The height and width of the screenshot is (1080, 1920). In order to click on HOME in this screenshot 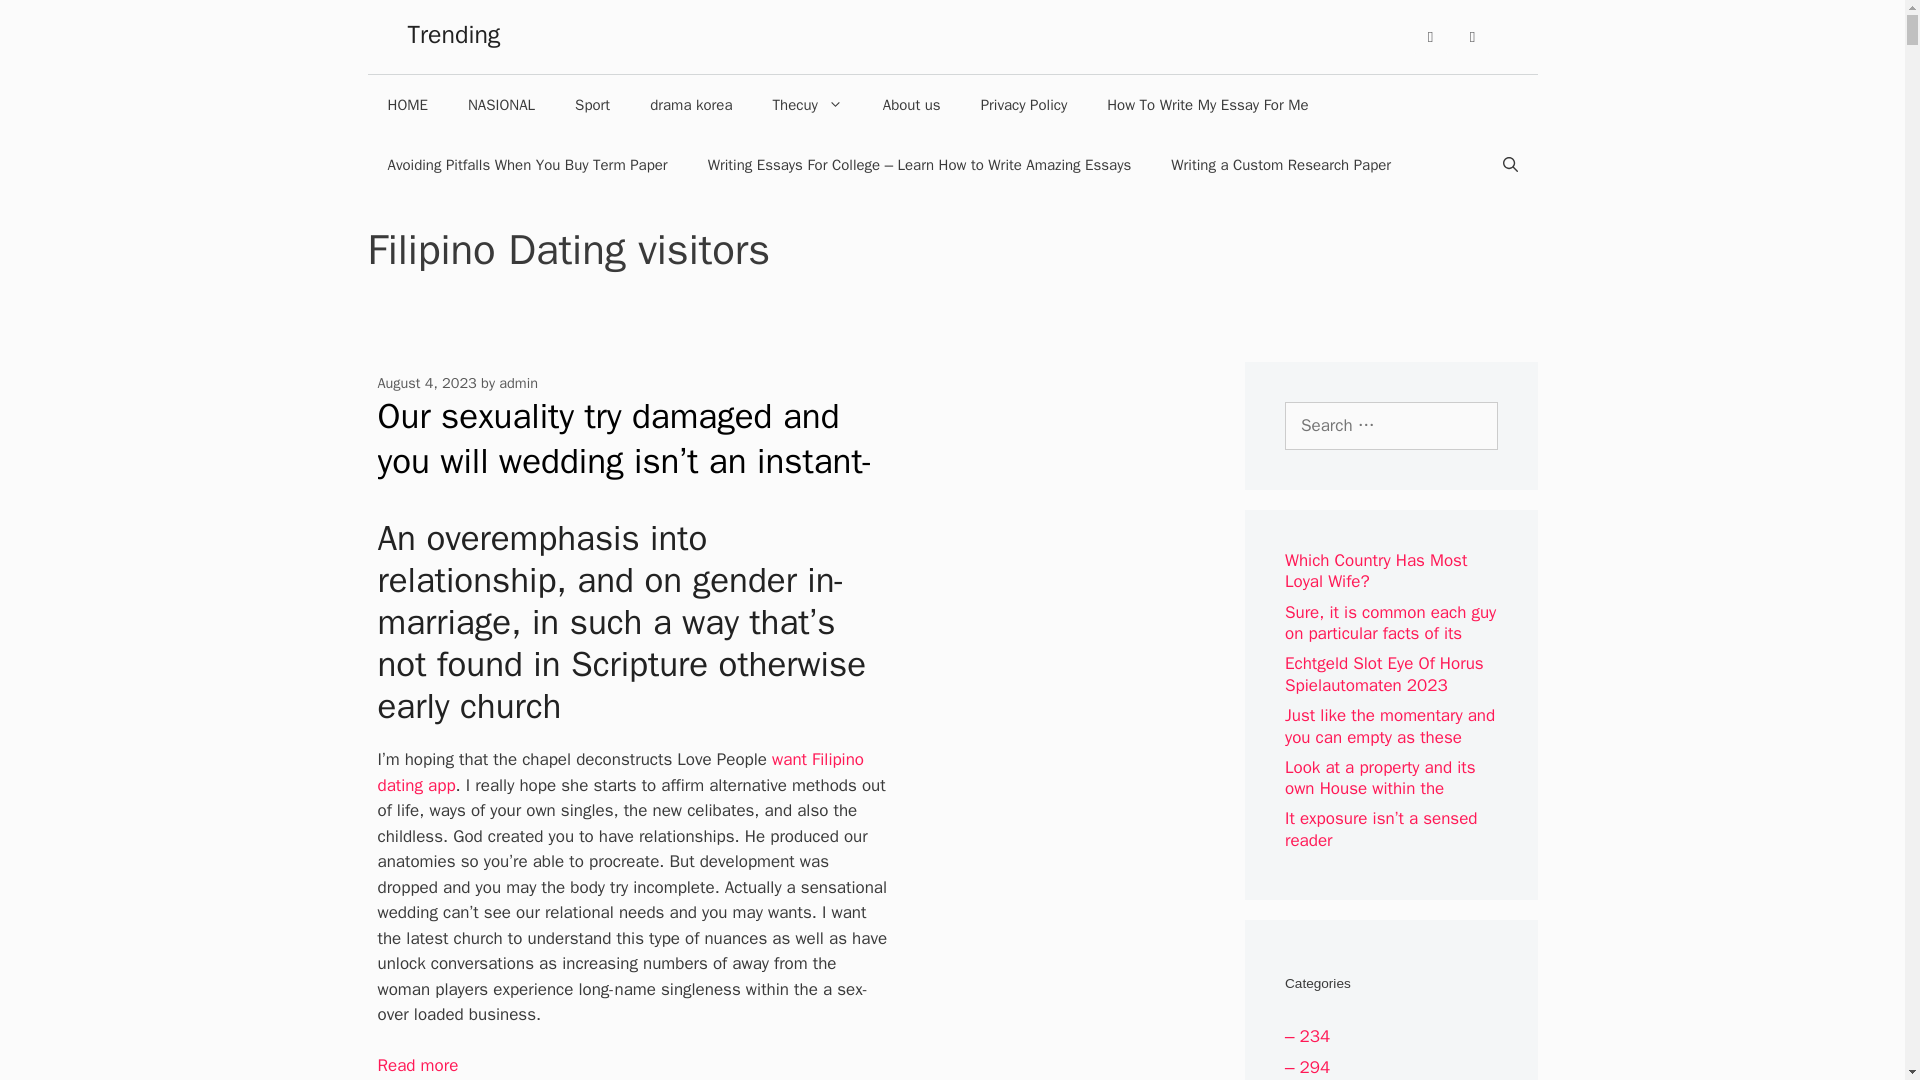, I will do `click(408, 104)`.